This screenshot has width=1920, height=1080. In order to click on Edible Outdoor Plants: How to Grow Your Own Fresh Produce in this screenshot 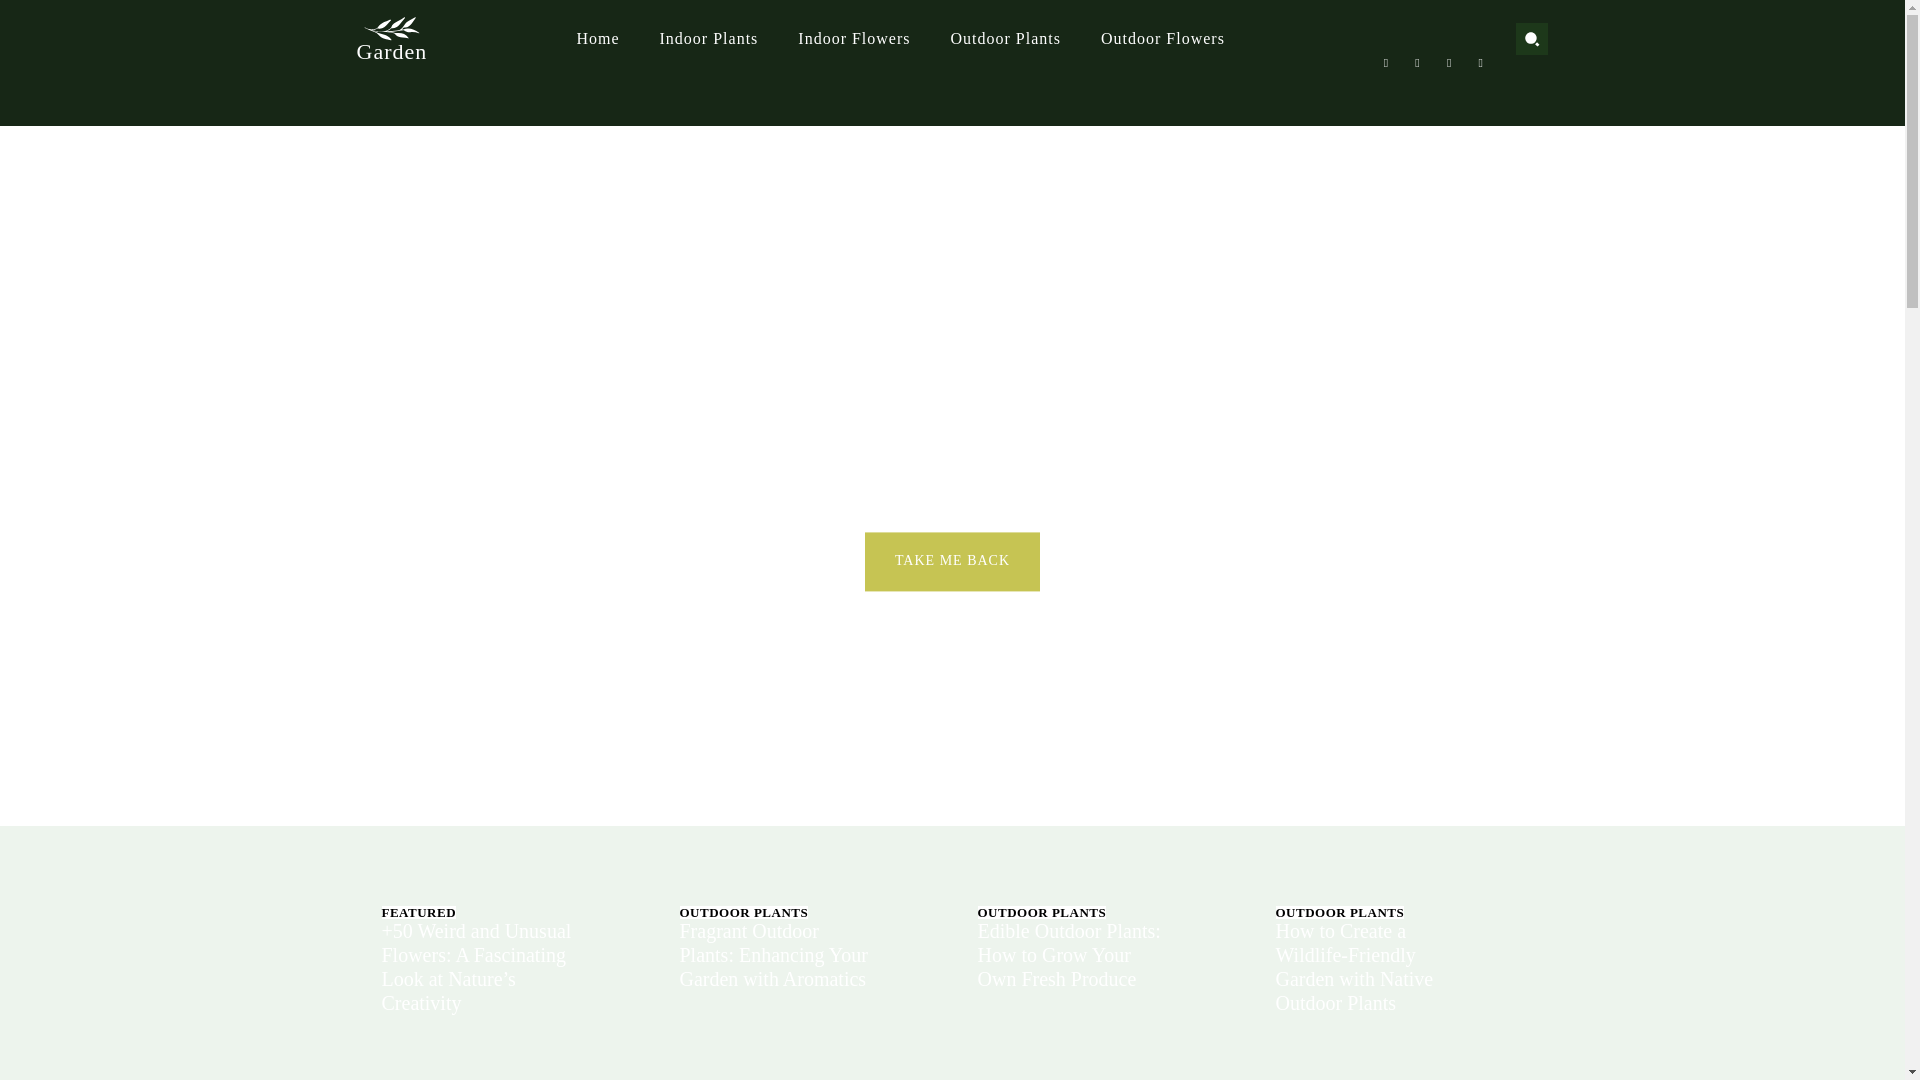, I will do `click(1069, 955)`.